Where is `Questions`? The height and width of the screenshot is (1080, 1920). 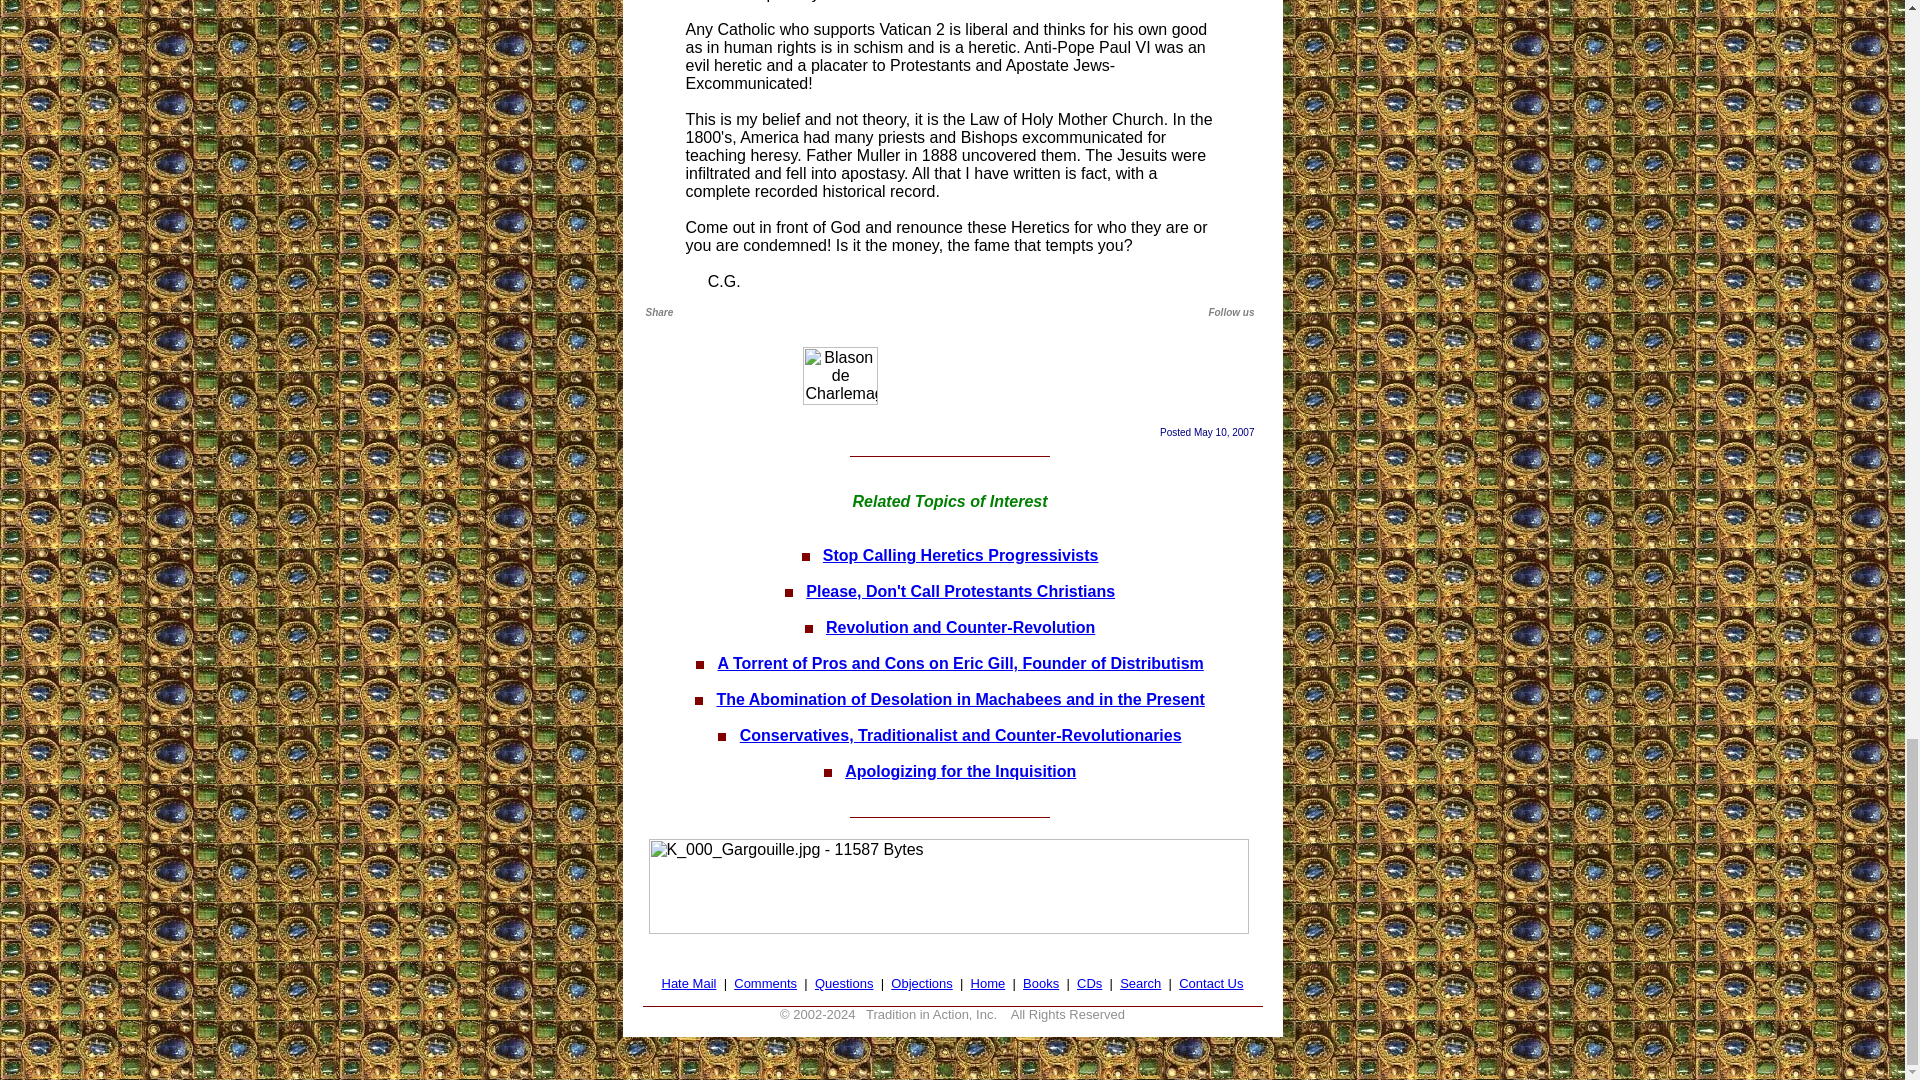
Questions is located at coordinates (844, 984).